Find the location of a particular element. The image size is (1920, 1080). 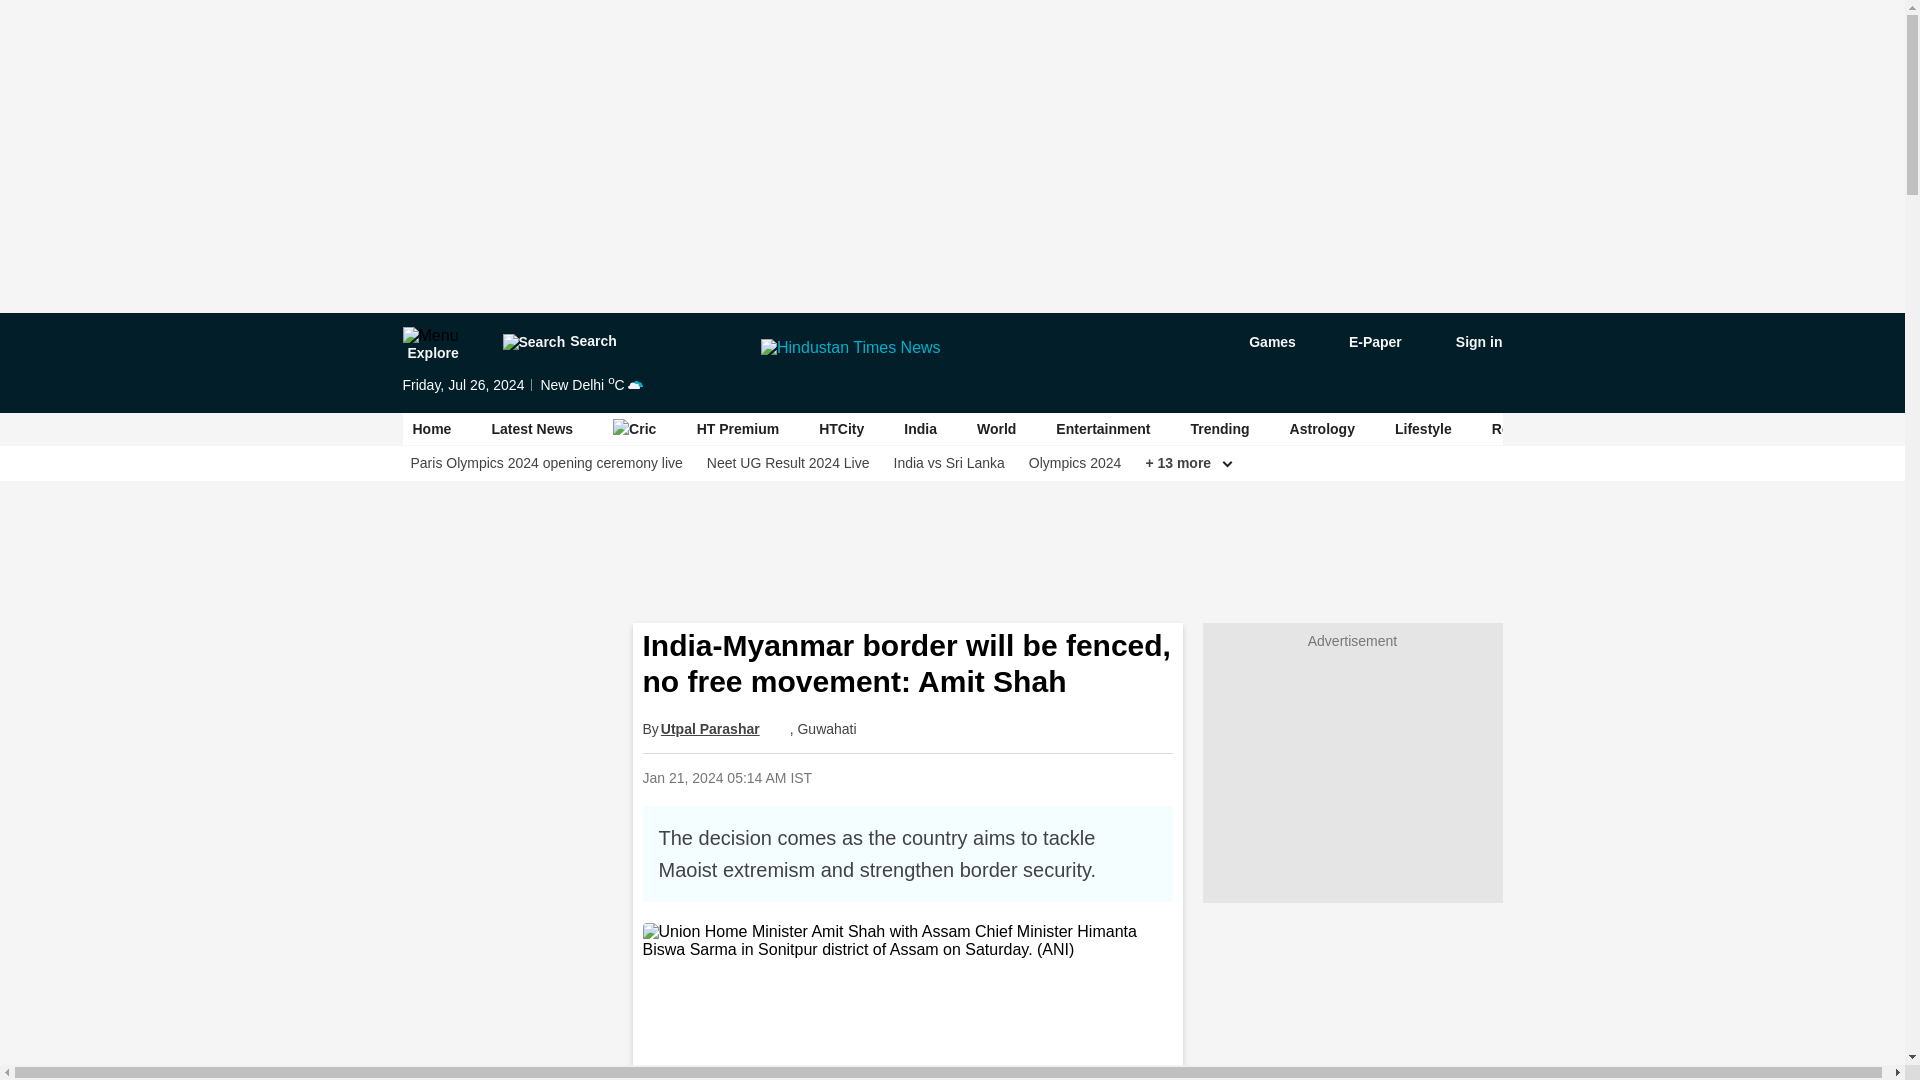

Neet UG Result 2024 Live is located at coordinates (788, 463).